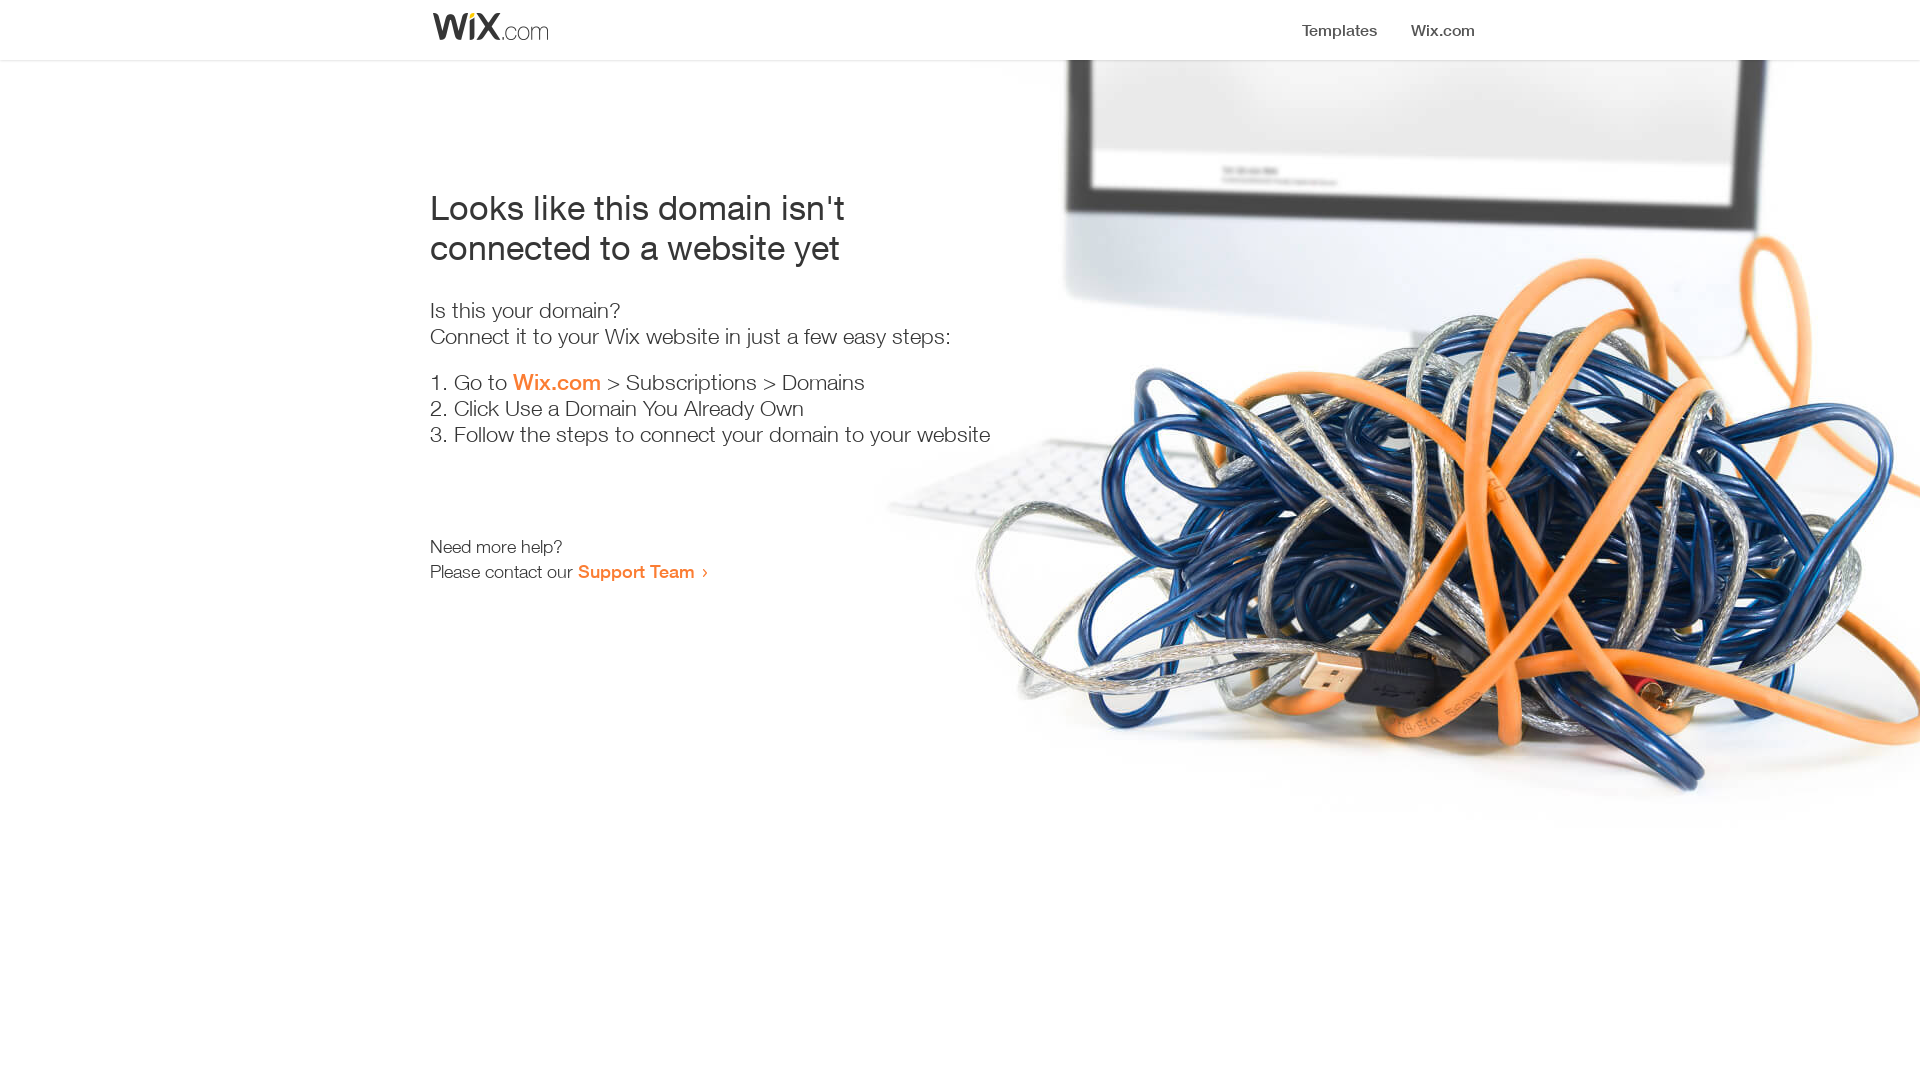  What do you see at coordinates (557, 382) in the screenshot?
I see `Wix.com` at bounding box center [557, 382].